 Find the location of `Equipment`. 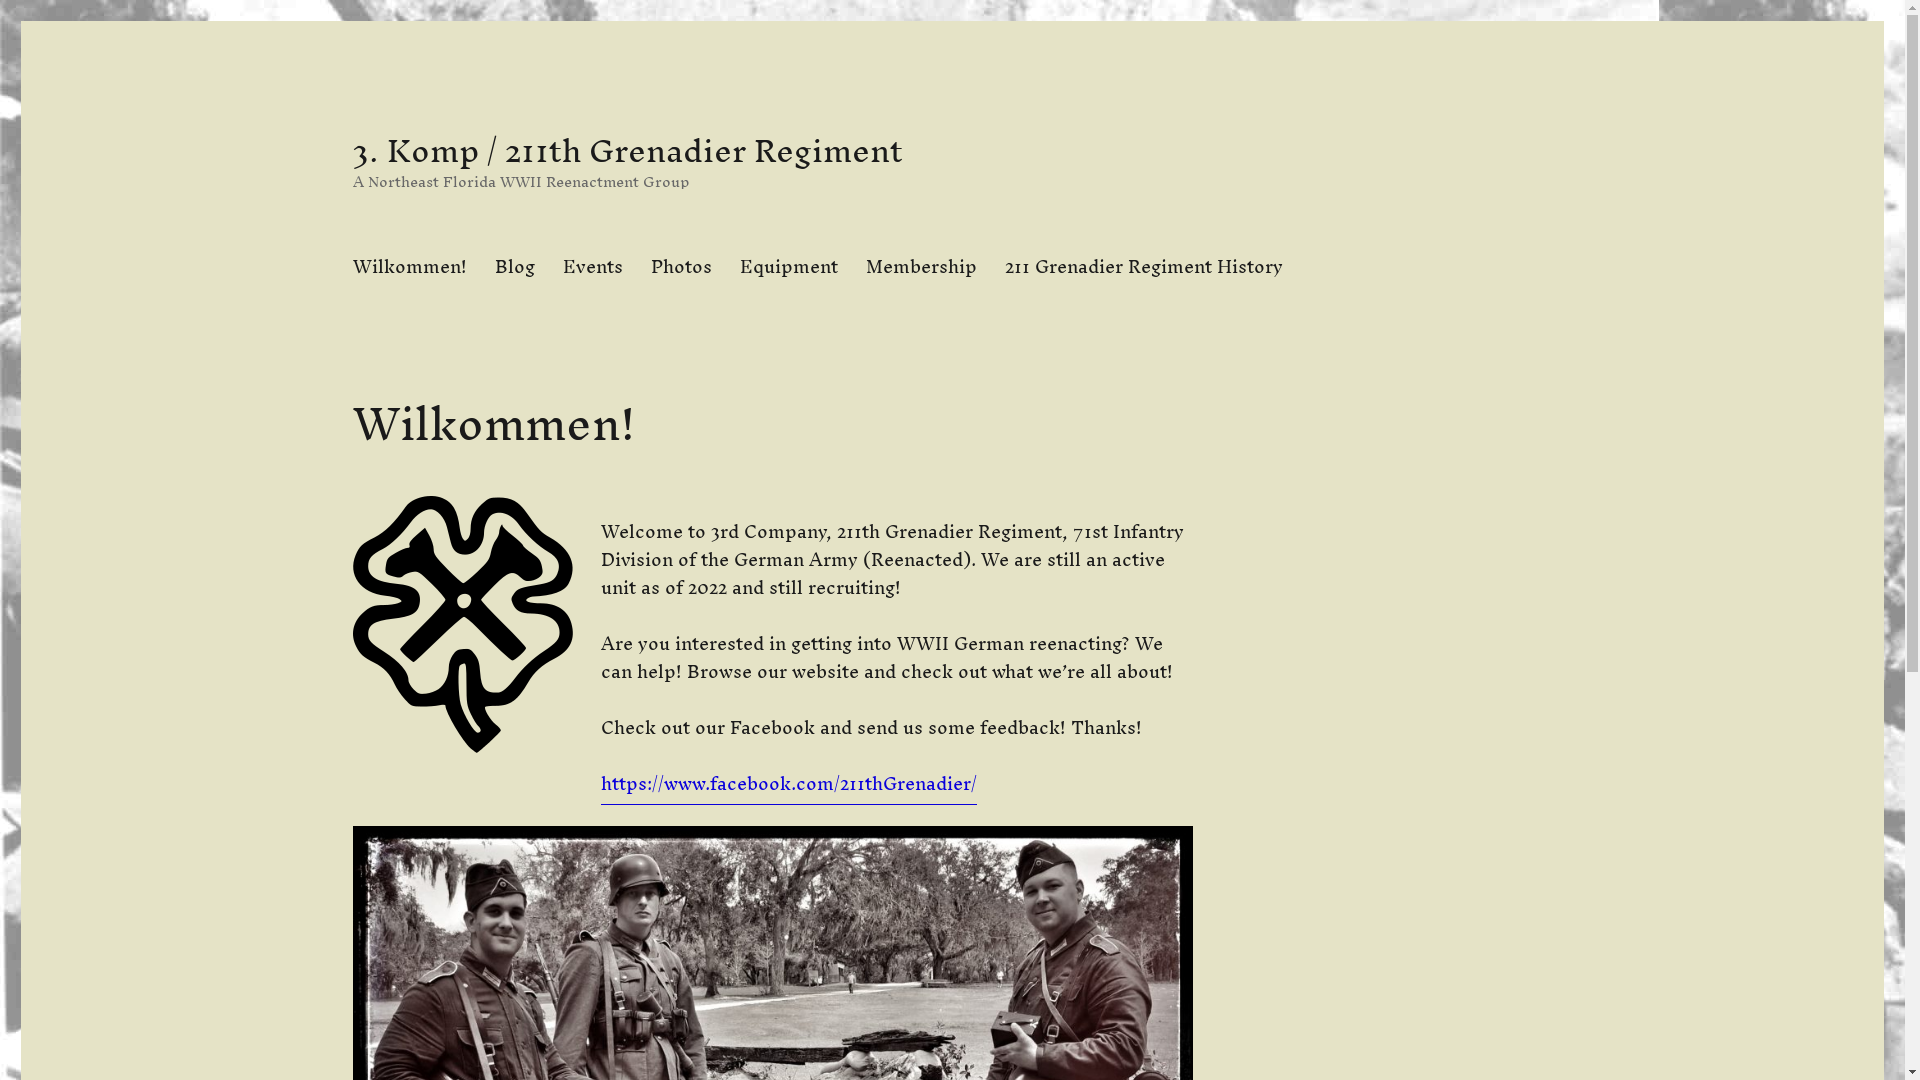

Equipment is located at coordinates (789, 266).